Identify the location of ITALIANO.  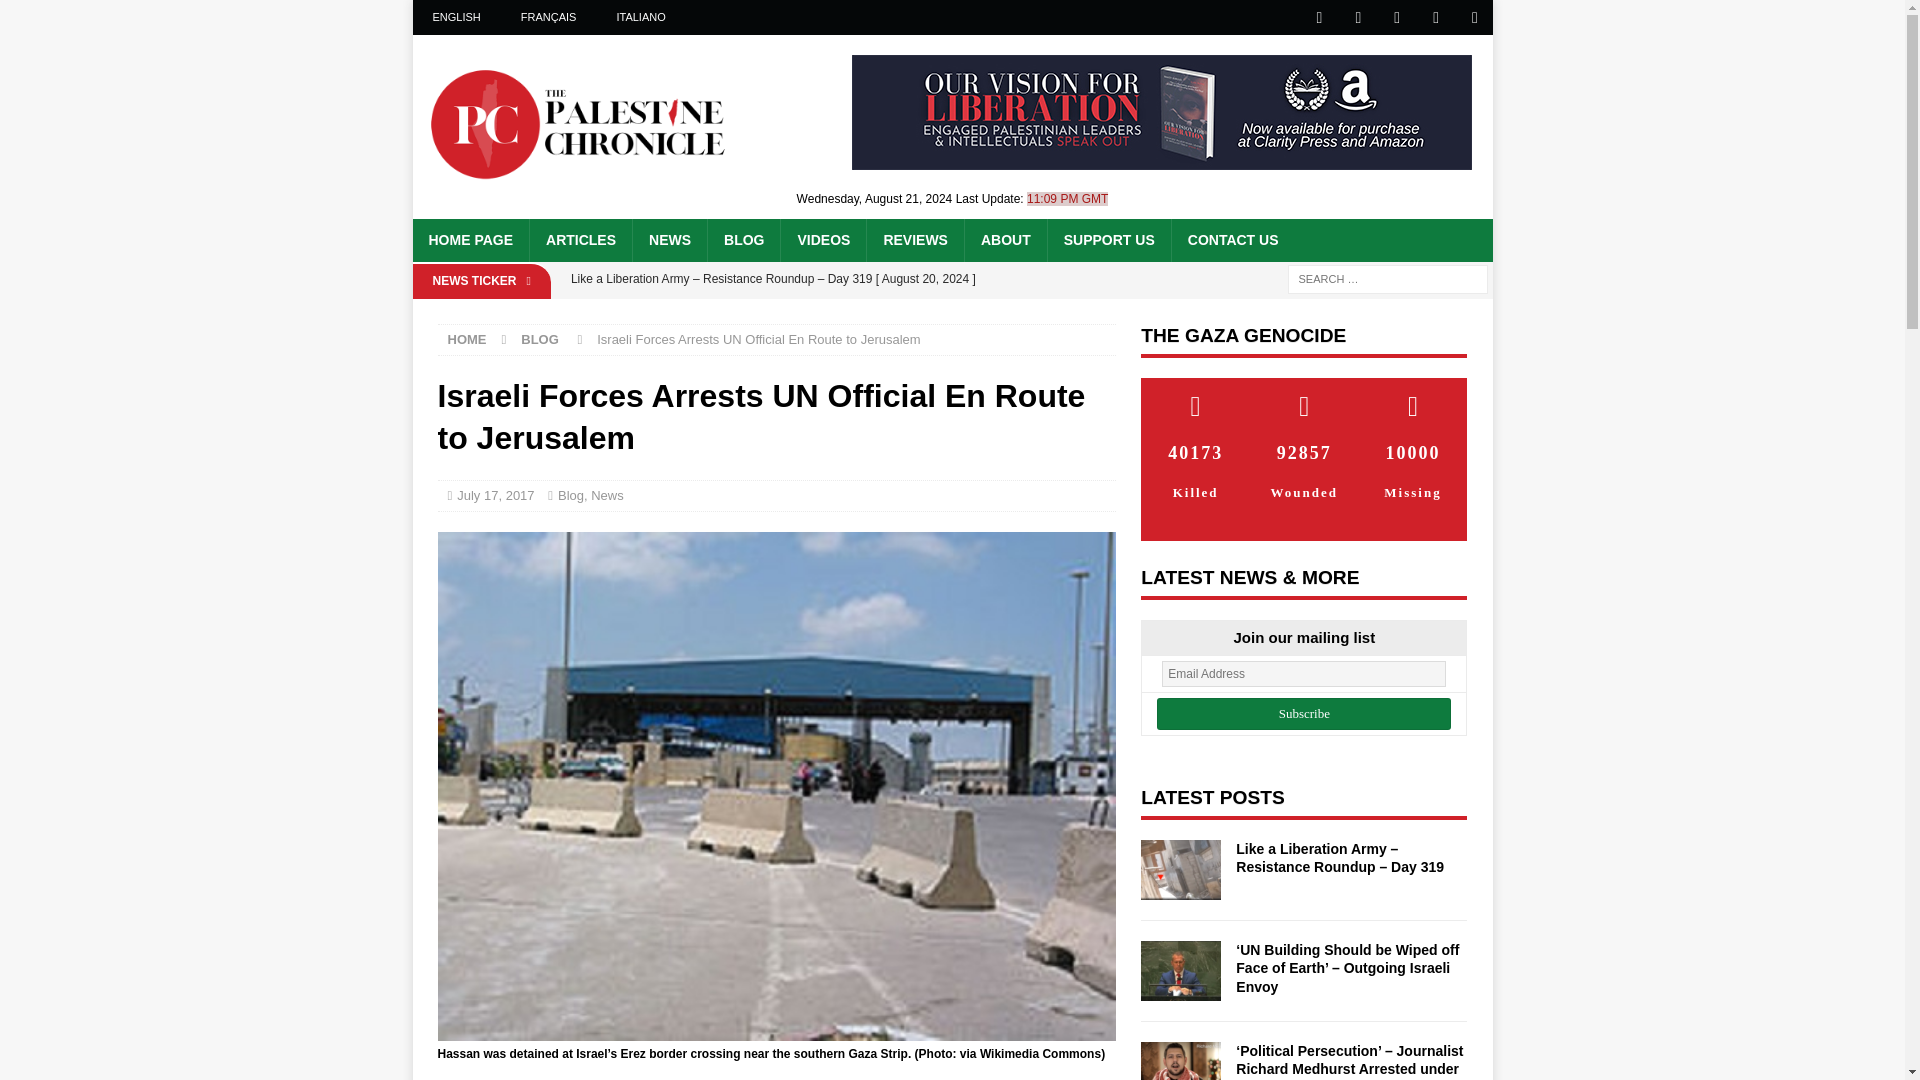
(640, 17).